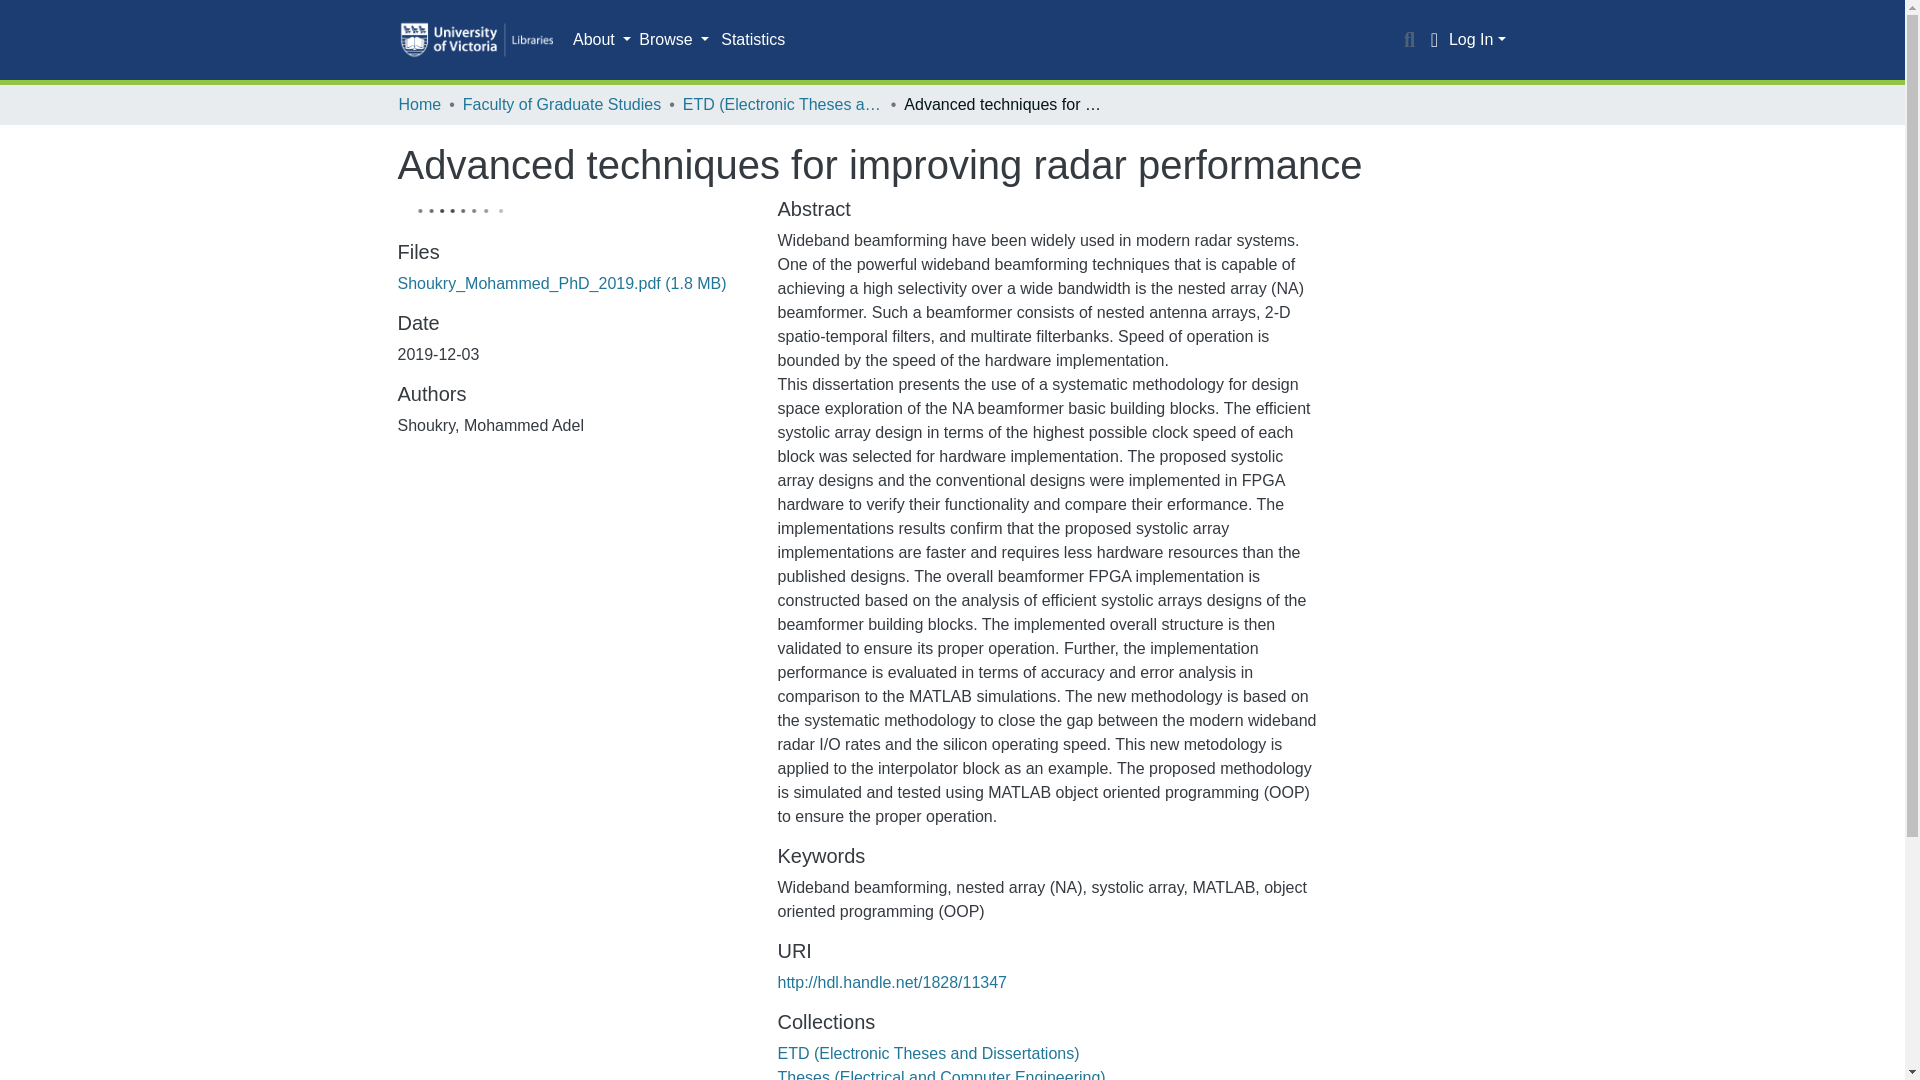 Image resolution: width=1920 pixels, height=1080 pixels. I want to click on Statistics, so click(752, 40).